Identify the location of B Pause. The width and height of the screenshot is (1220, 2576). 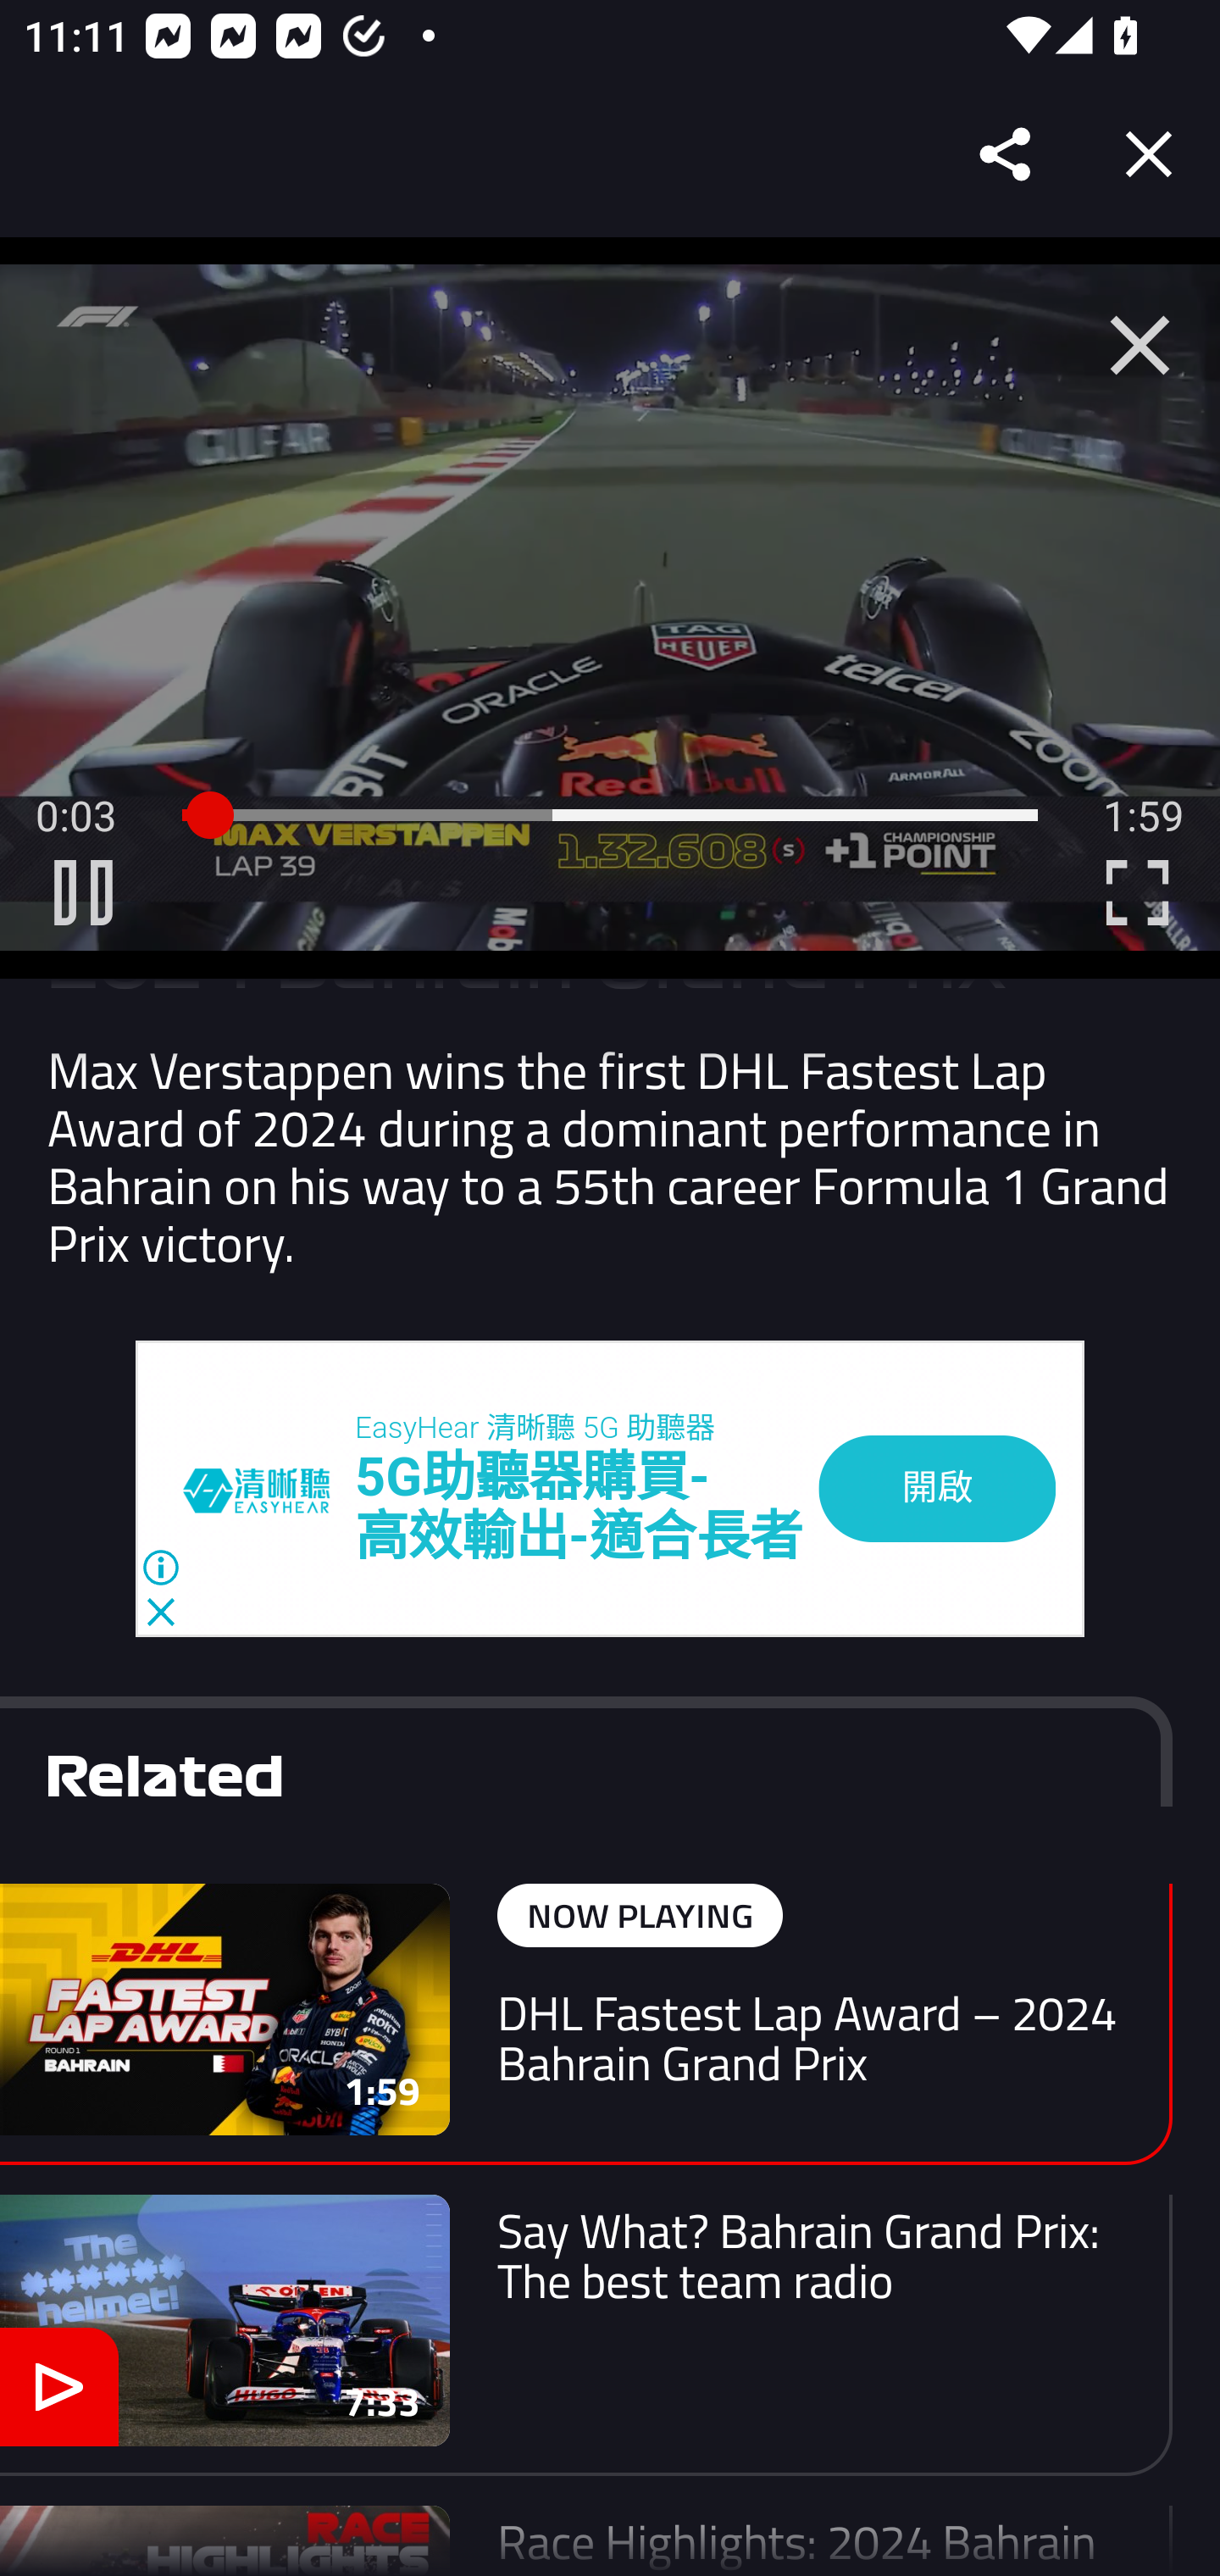
(83, 892).